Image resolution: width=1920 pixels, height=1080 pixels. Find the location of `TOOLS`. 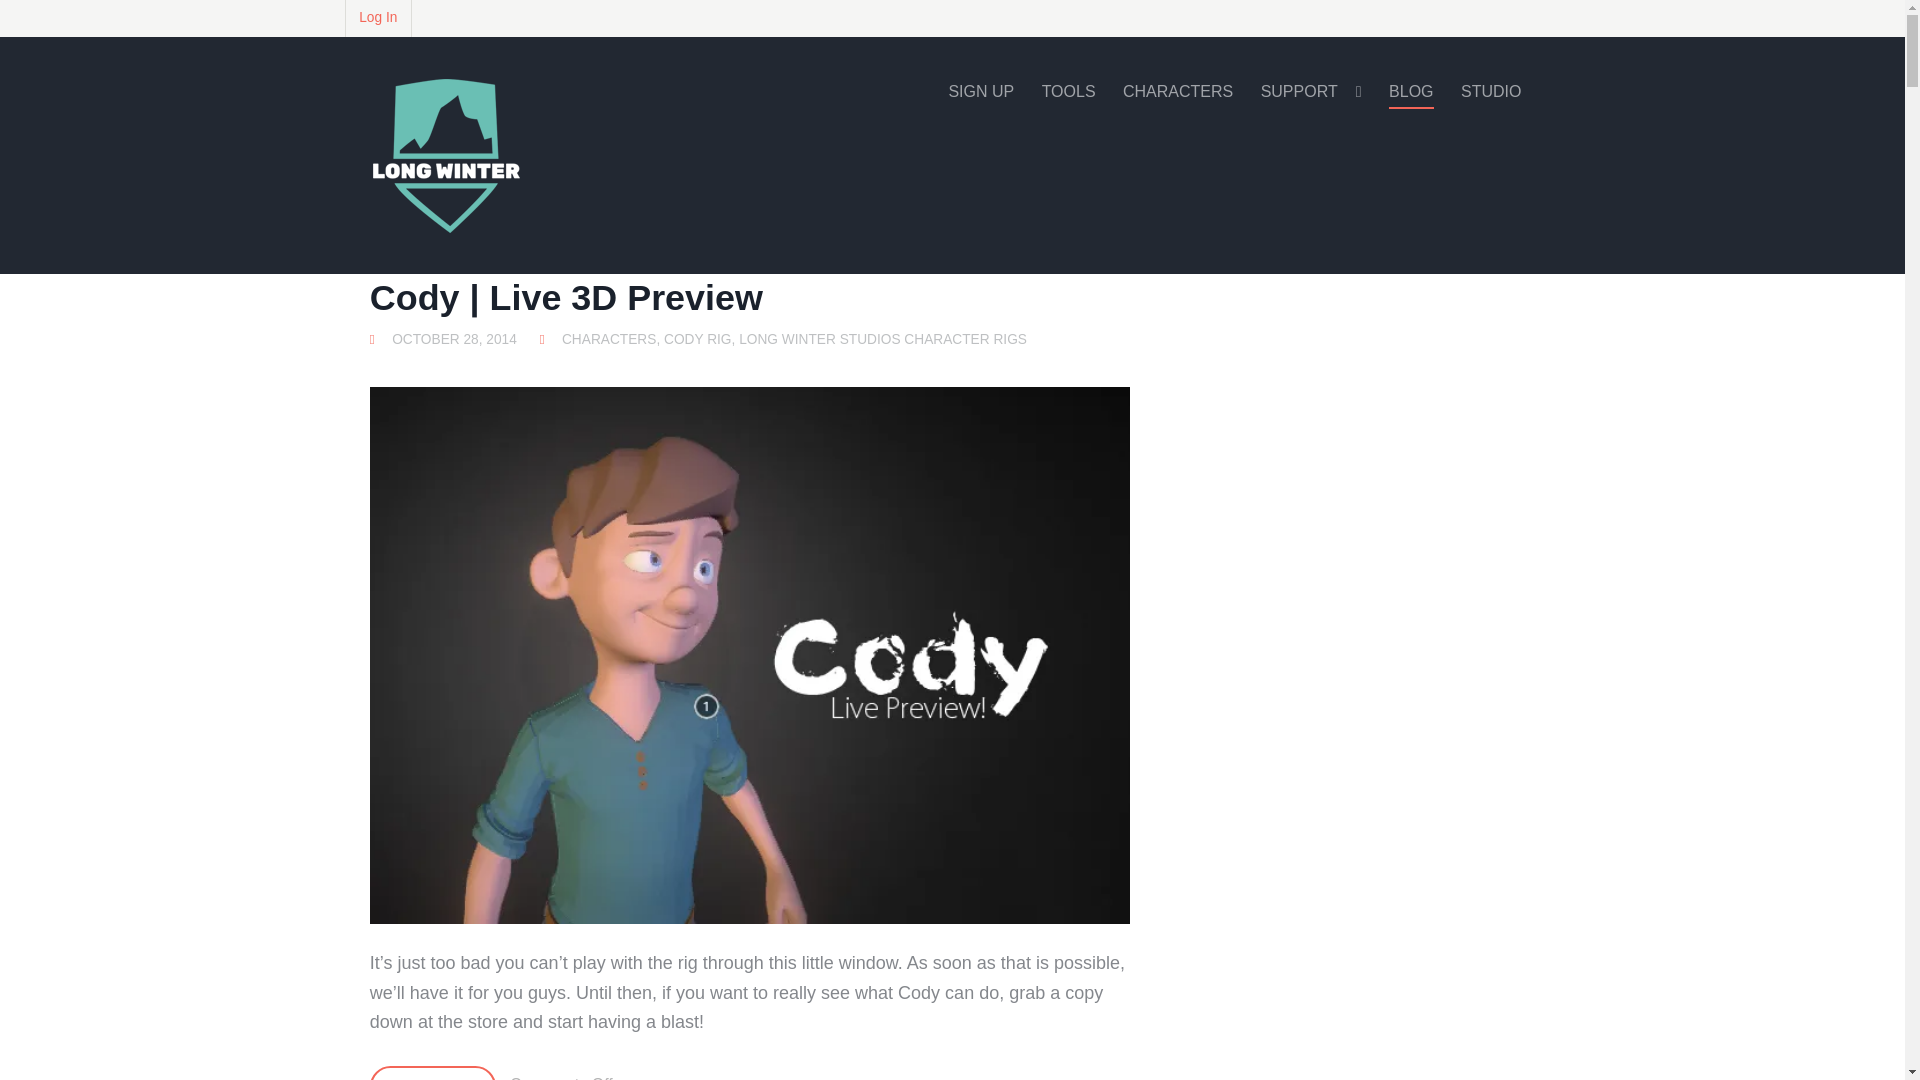

TOOLS is located at coordinates (1069, 92).